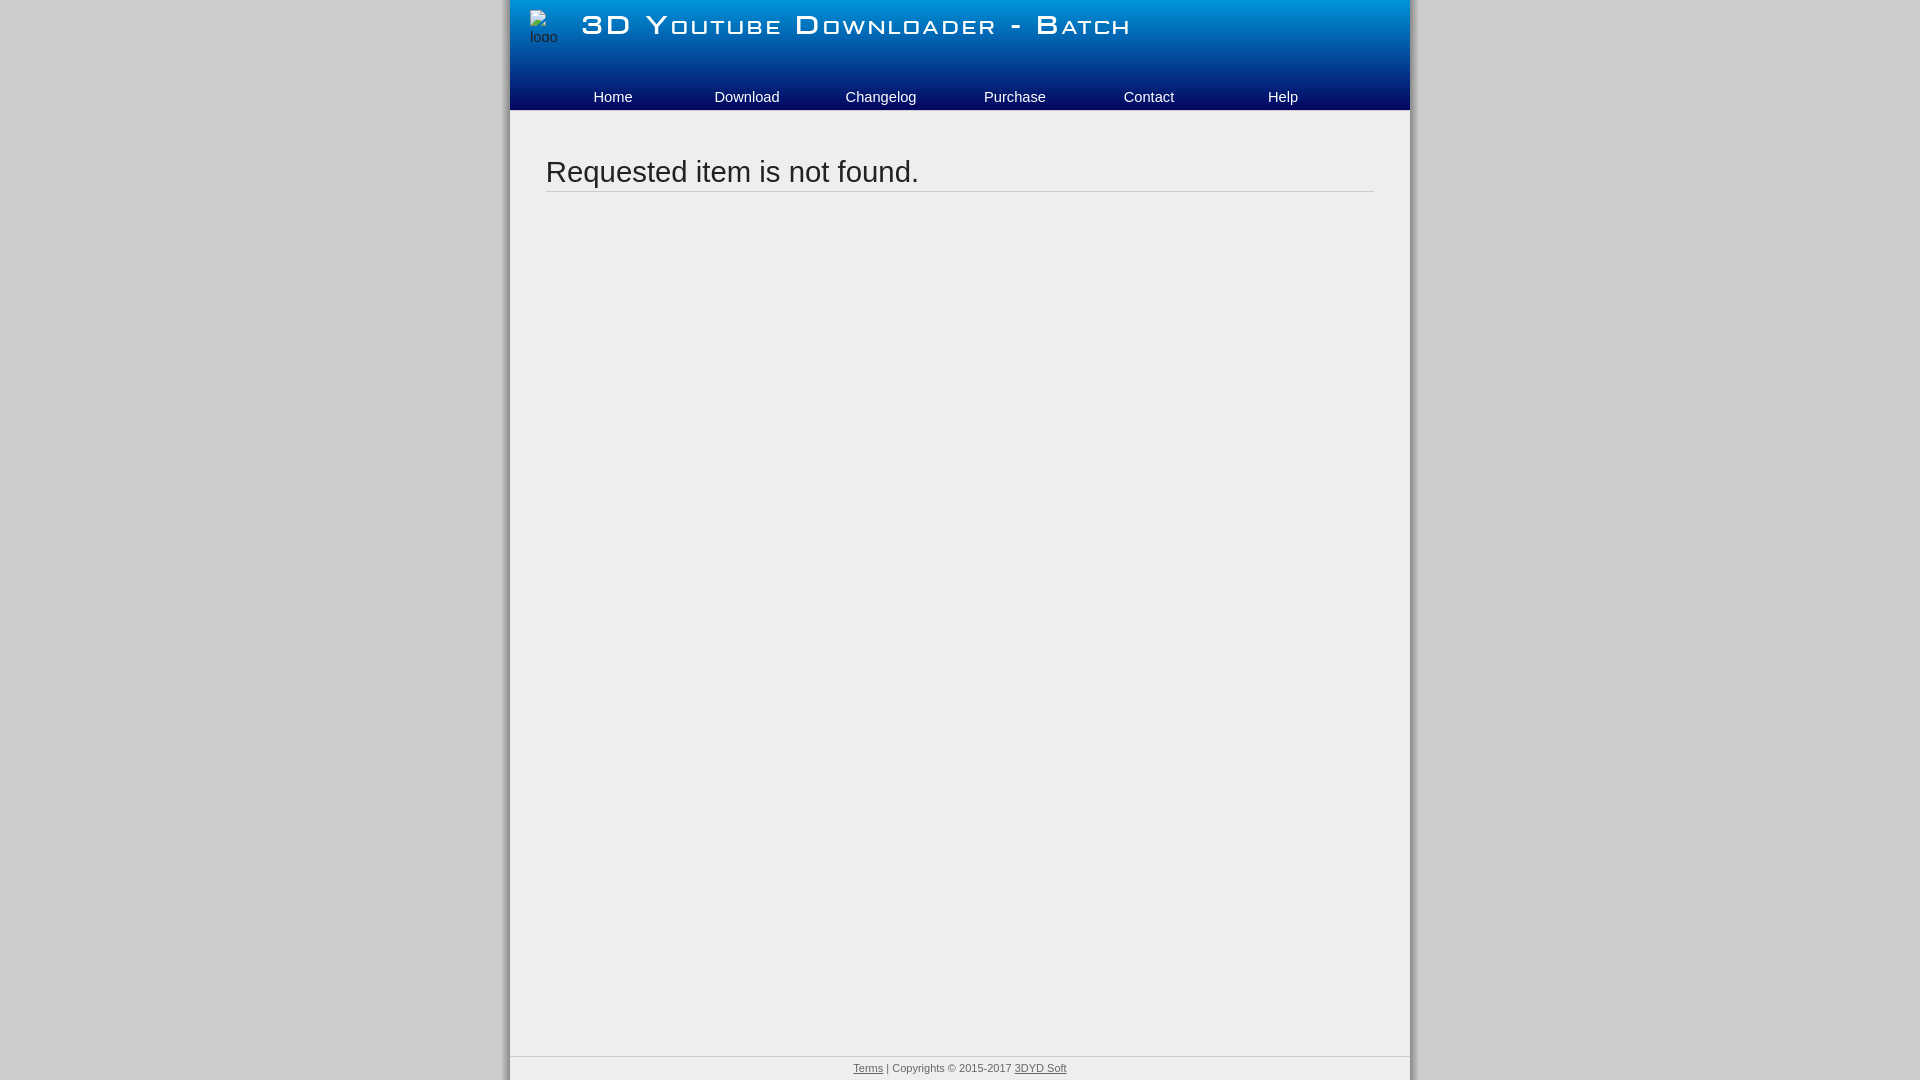  What do you see at coordinates (881, 98) in the screenshot?
I see `Changelog` at bounding box center [881, 98].